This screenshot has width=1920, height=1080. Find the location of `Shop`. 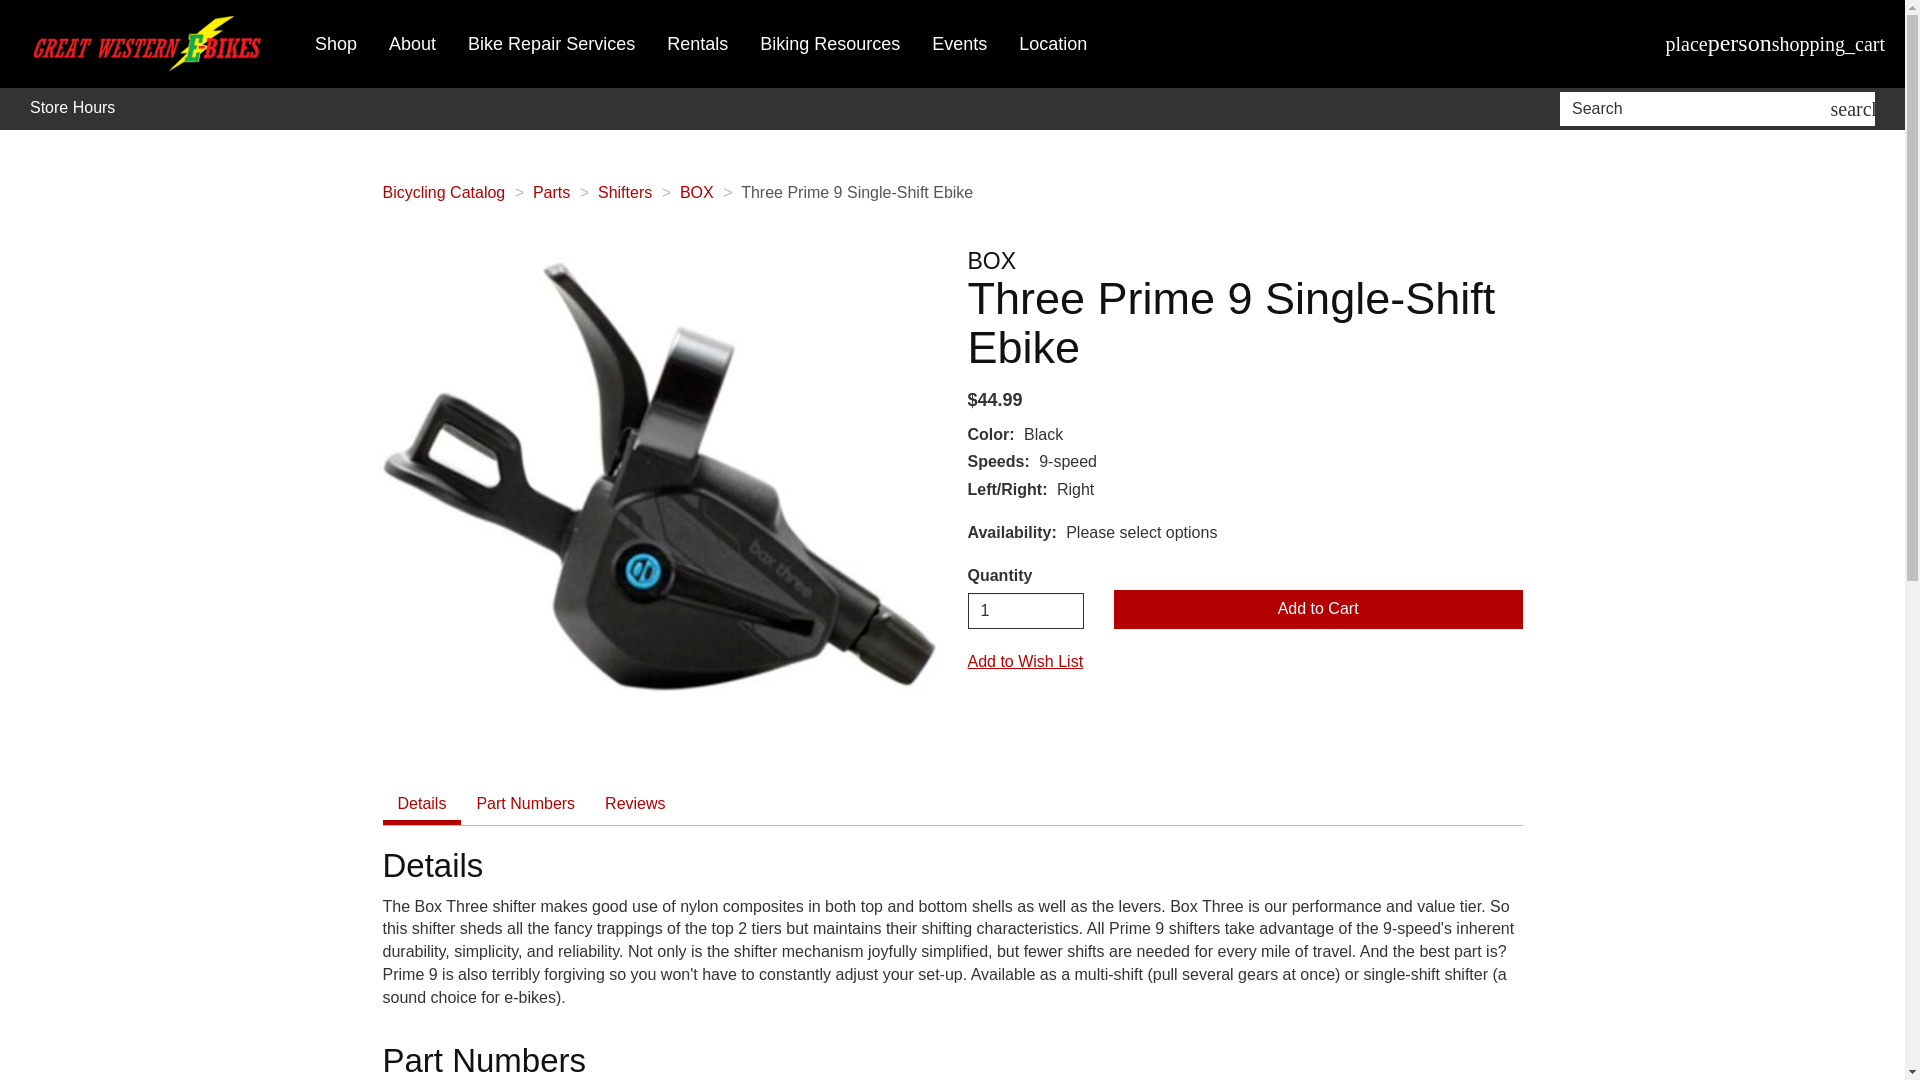

Shop is located at coordinates (336, 43).